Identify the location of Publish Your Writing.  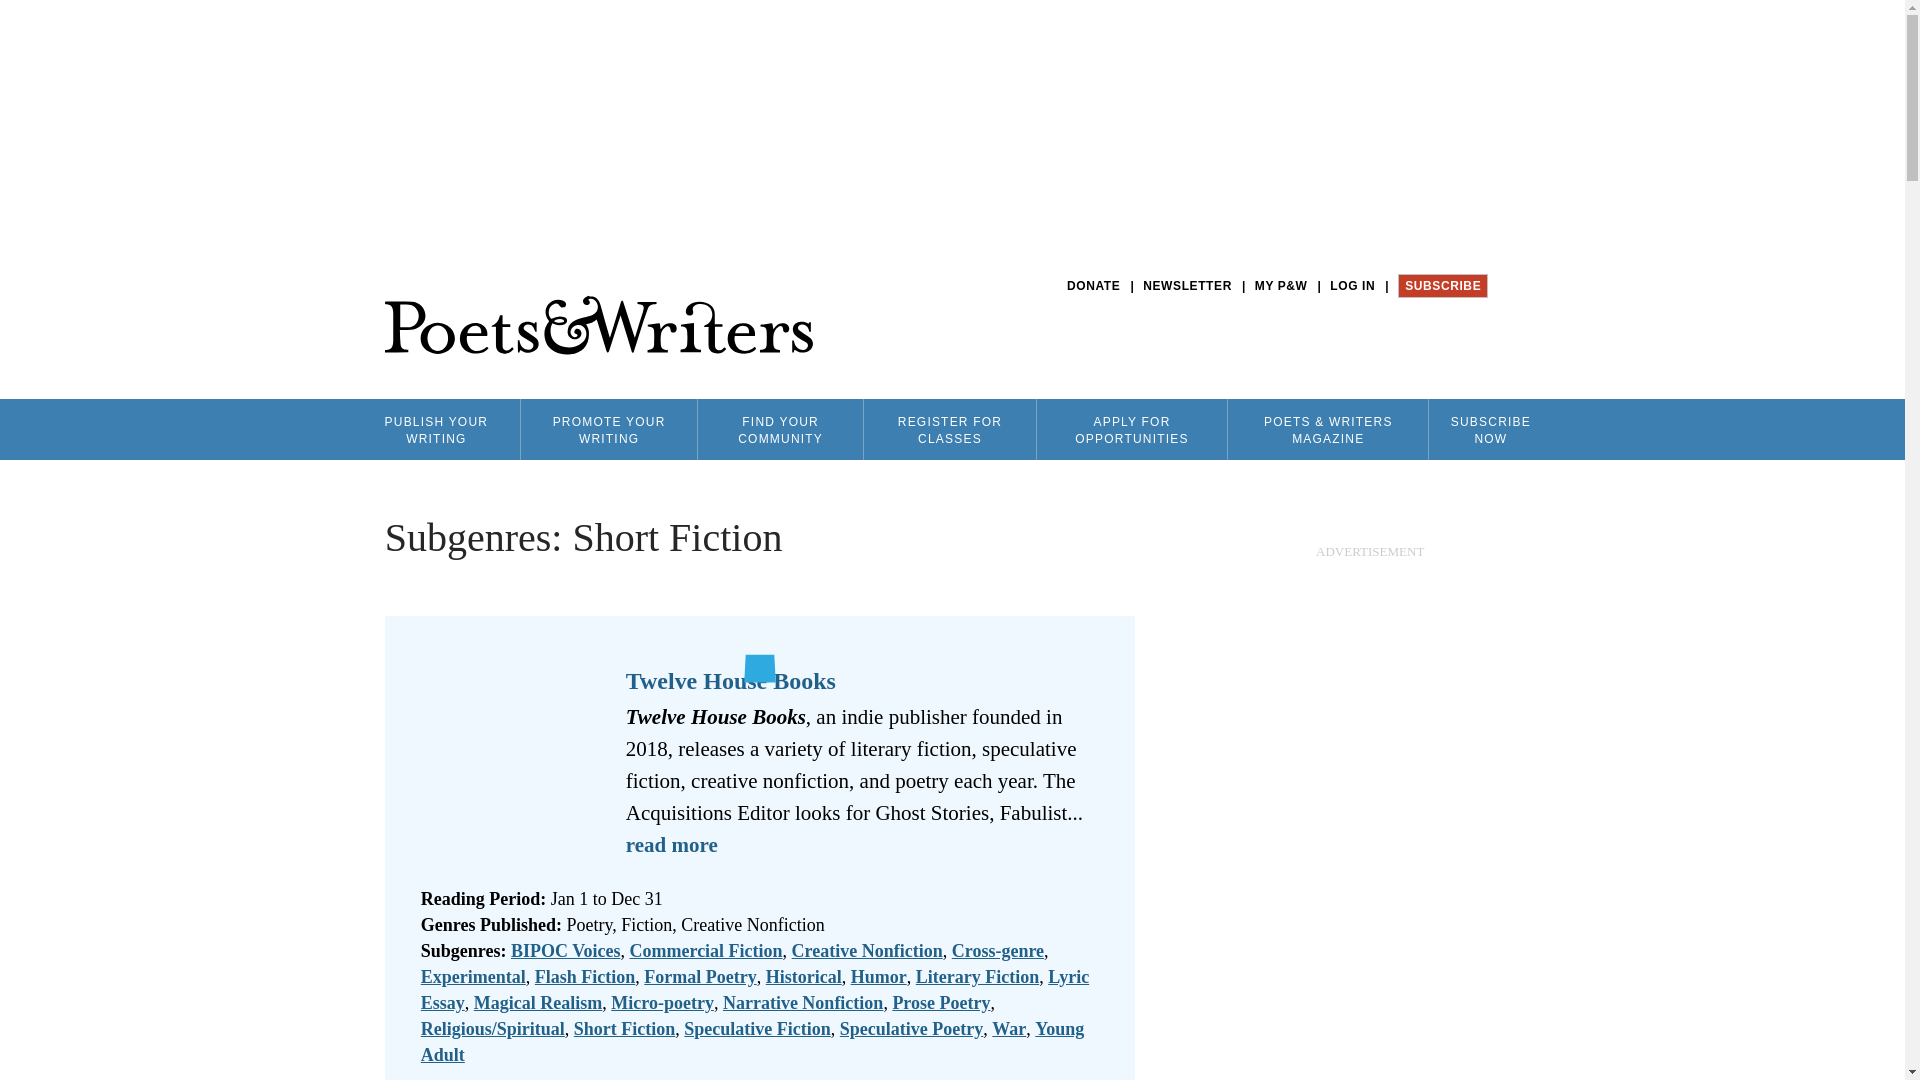
(436, 429).